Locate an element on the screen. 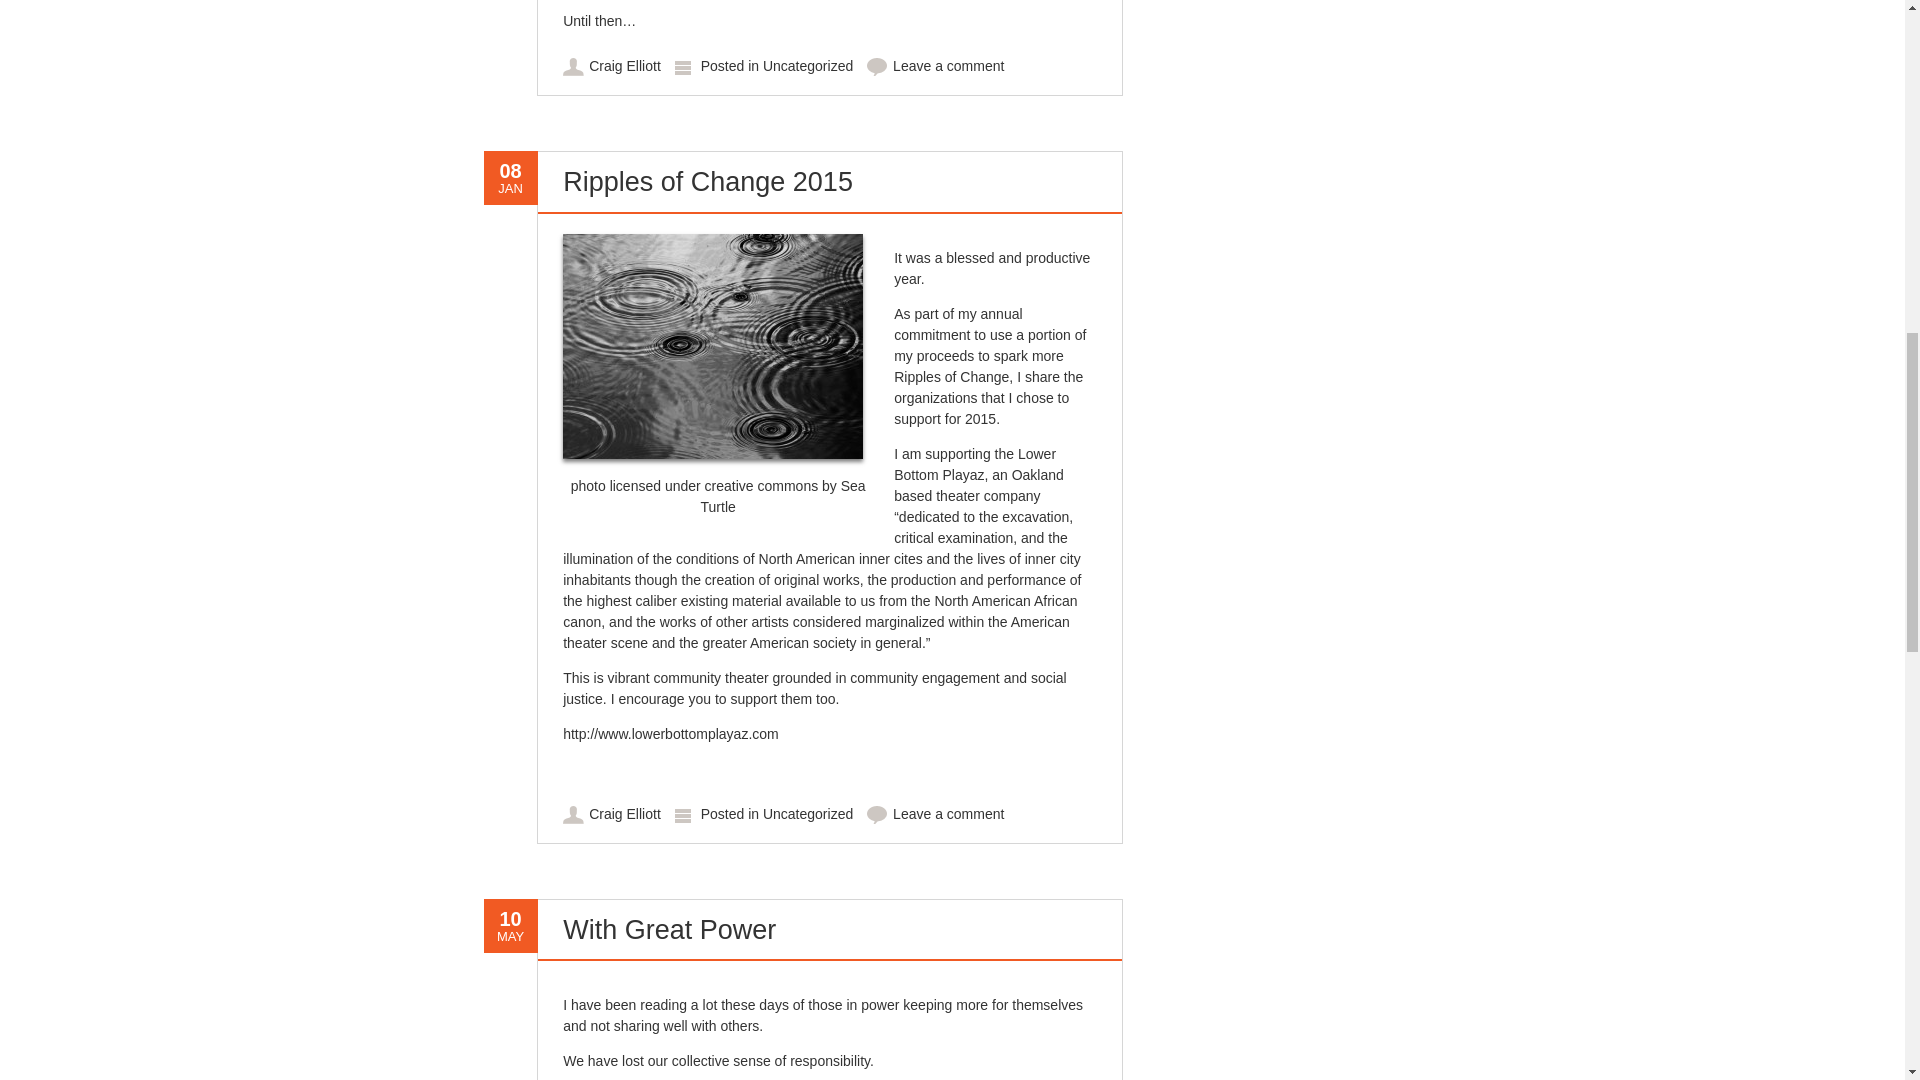 The width and height of the screenshot is (1920, 1080). Leave a comment is located at coordinates (948, 66).